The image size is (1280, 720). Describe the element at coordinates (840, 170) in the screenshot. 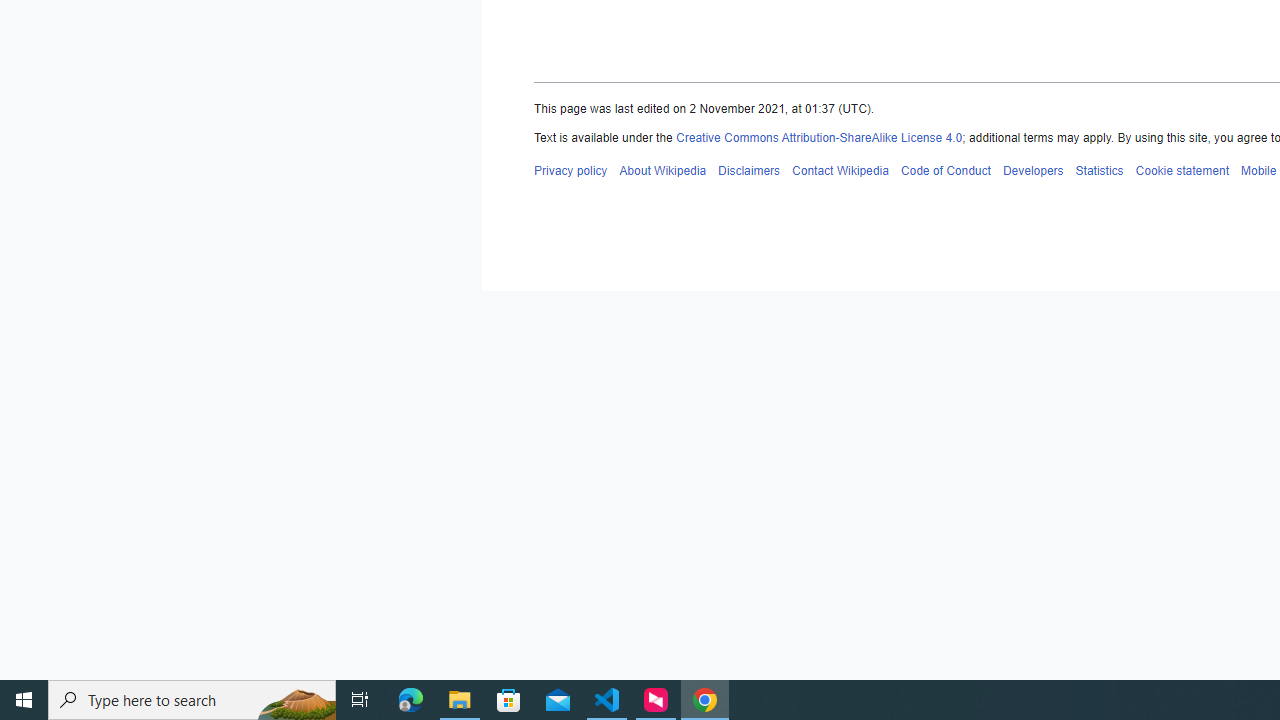

I see `AutomationID: footer-places-contact` at that location.